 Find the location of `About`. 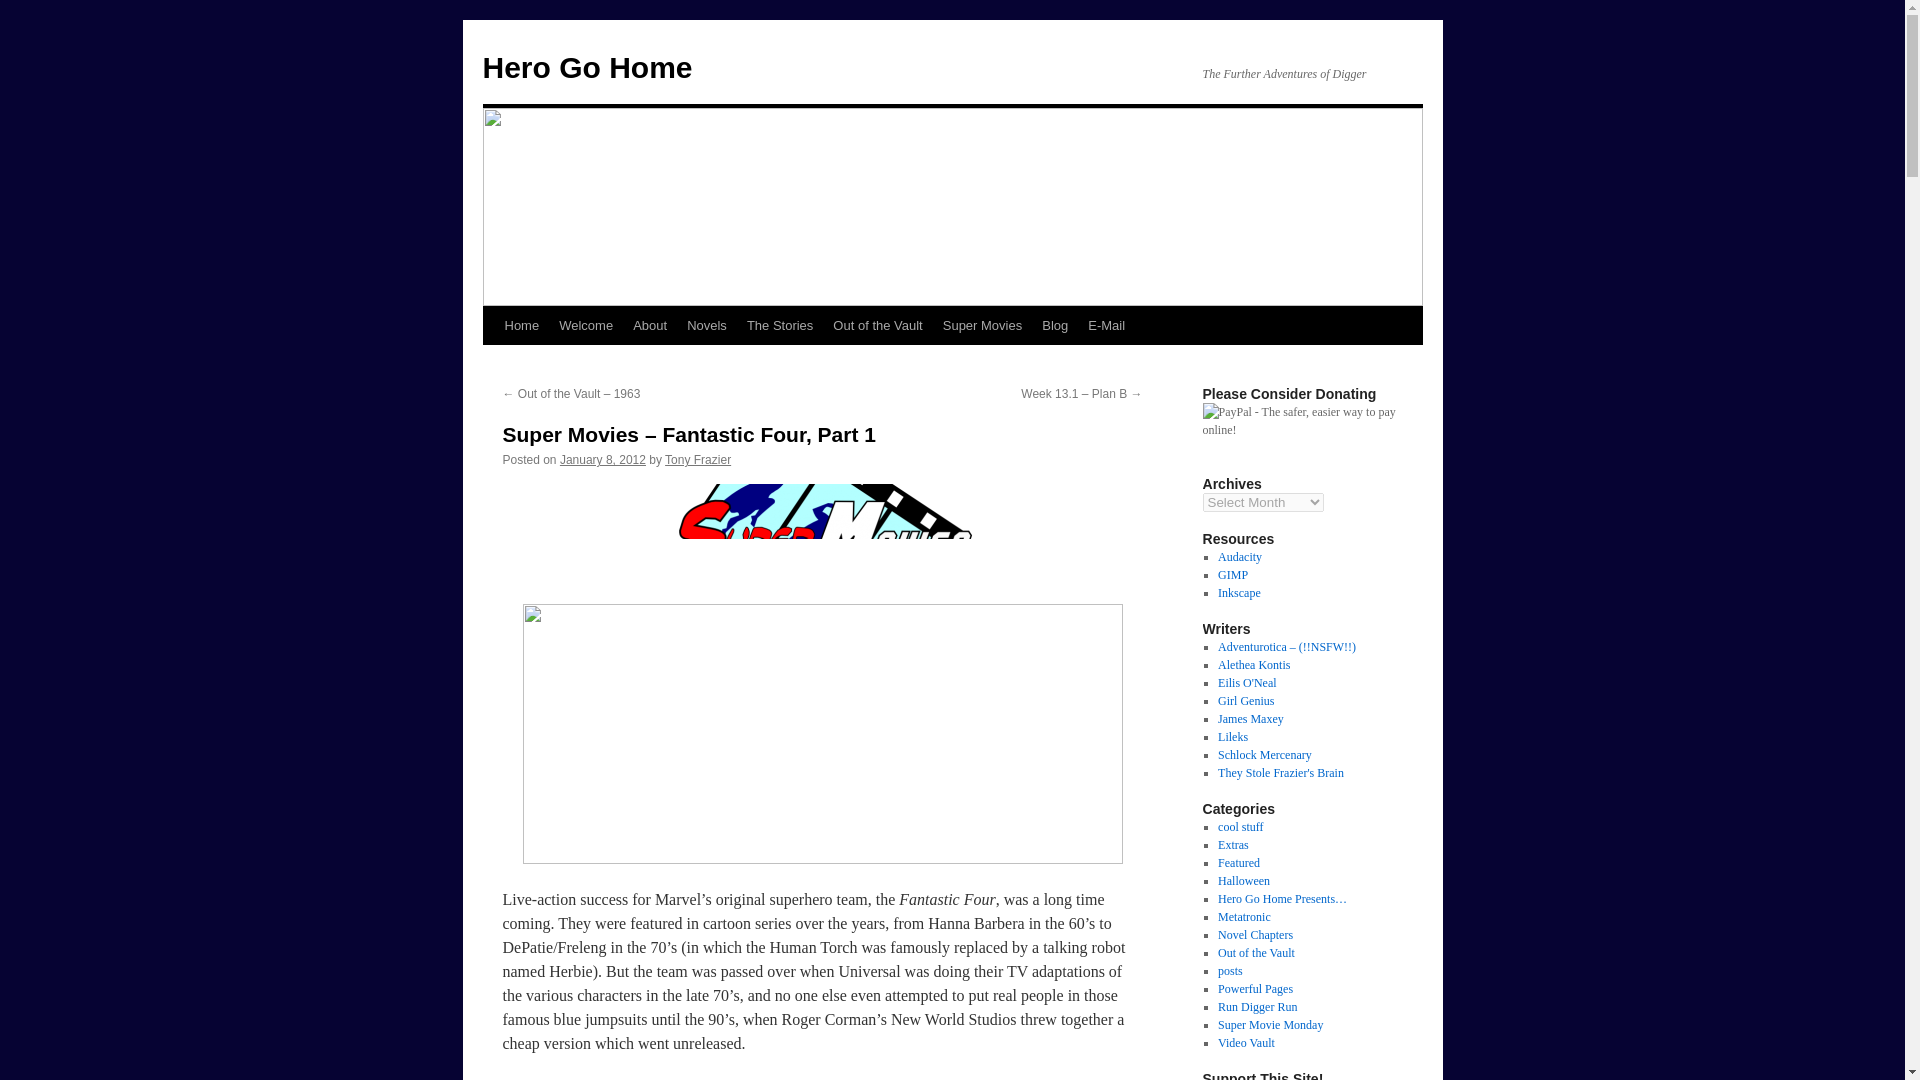

About is located at coordinates (650, 325).